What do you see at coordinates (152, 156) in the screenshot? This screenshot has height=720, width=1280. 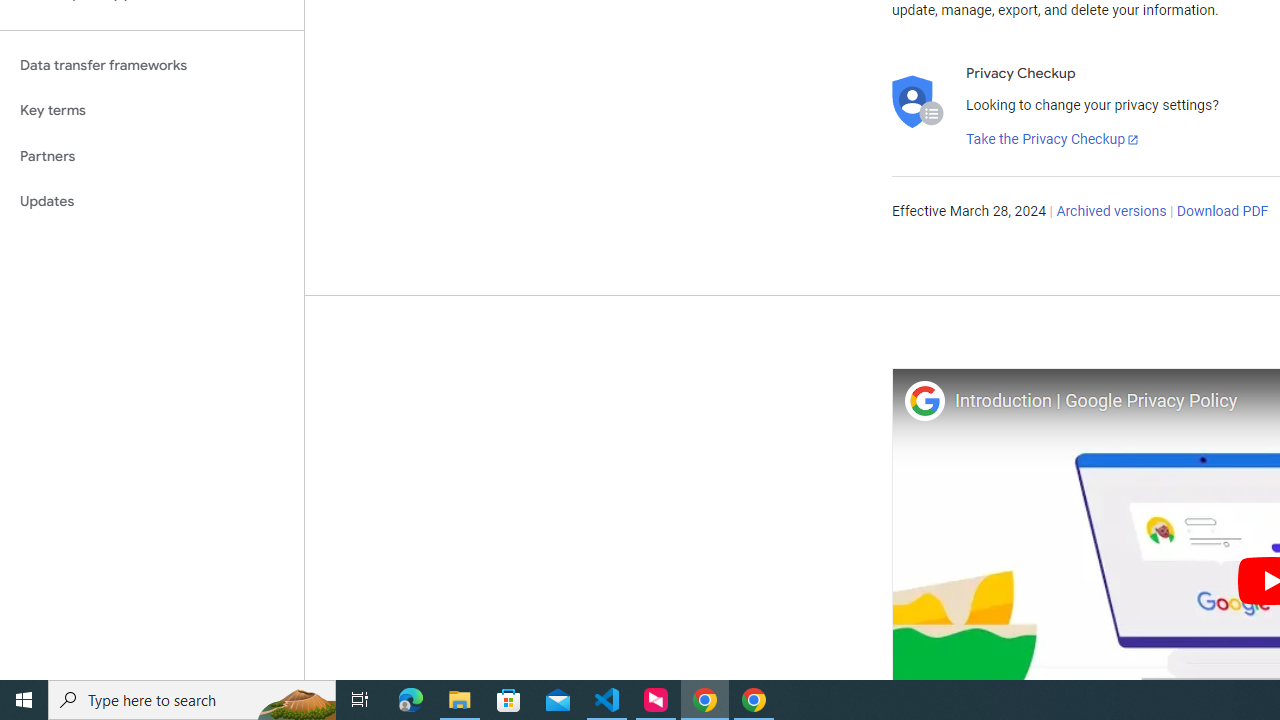 I see `Partners` at bounding box center [152, 156].